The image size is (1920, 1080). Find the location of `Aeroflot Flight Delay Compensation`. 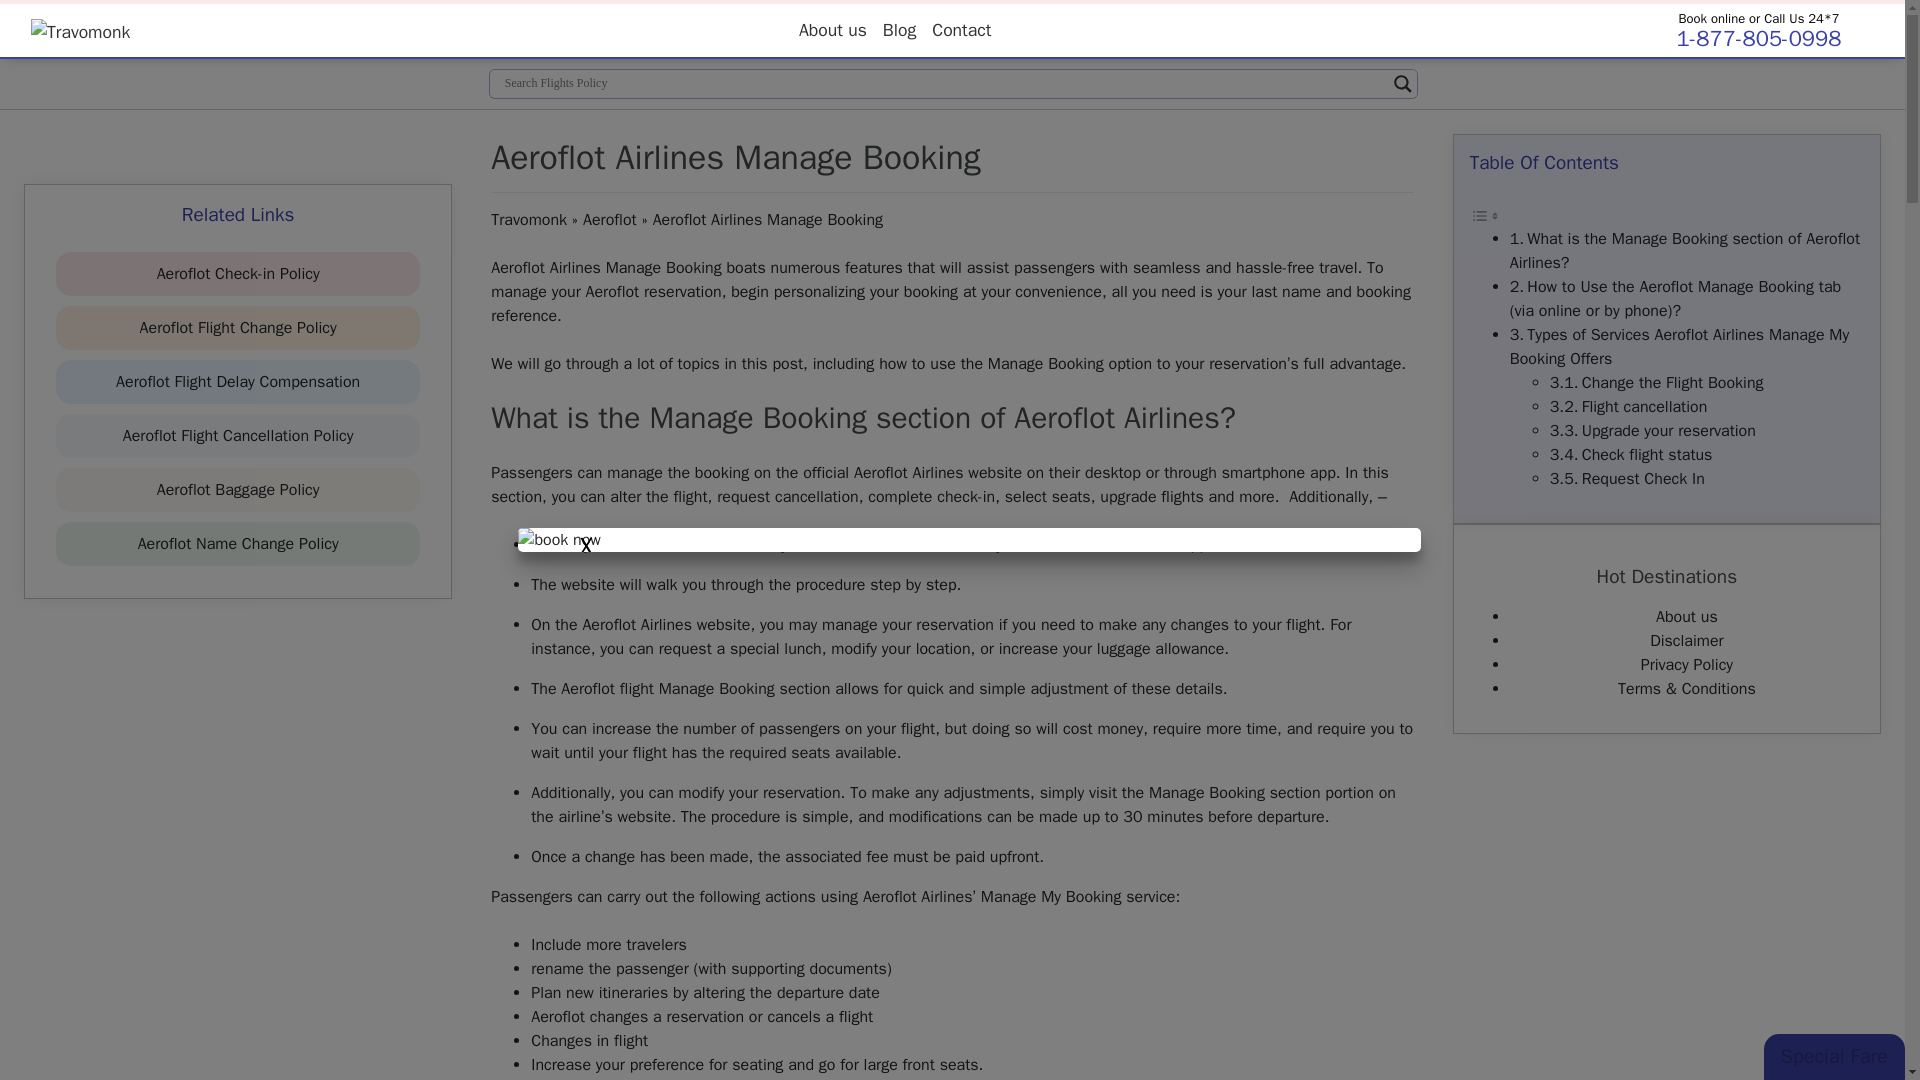

Aeroflot Flight Delay Compensation is located at coordinates (238, 382).